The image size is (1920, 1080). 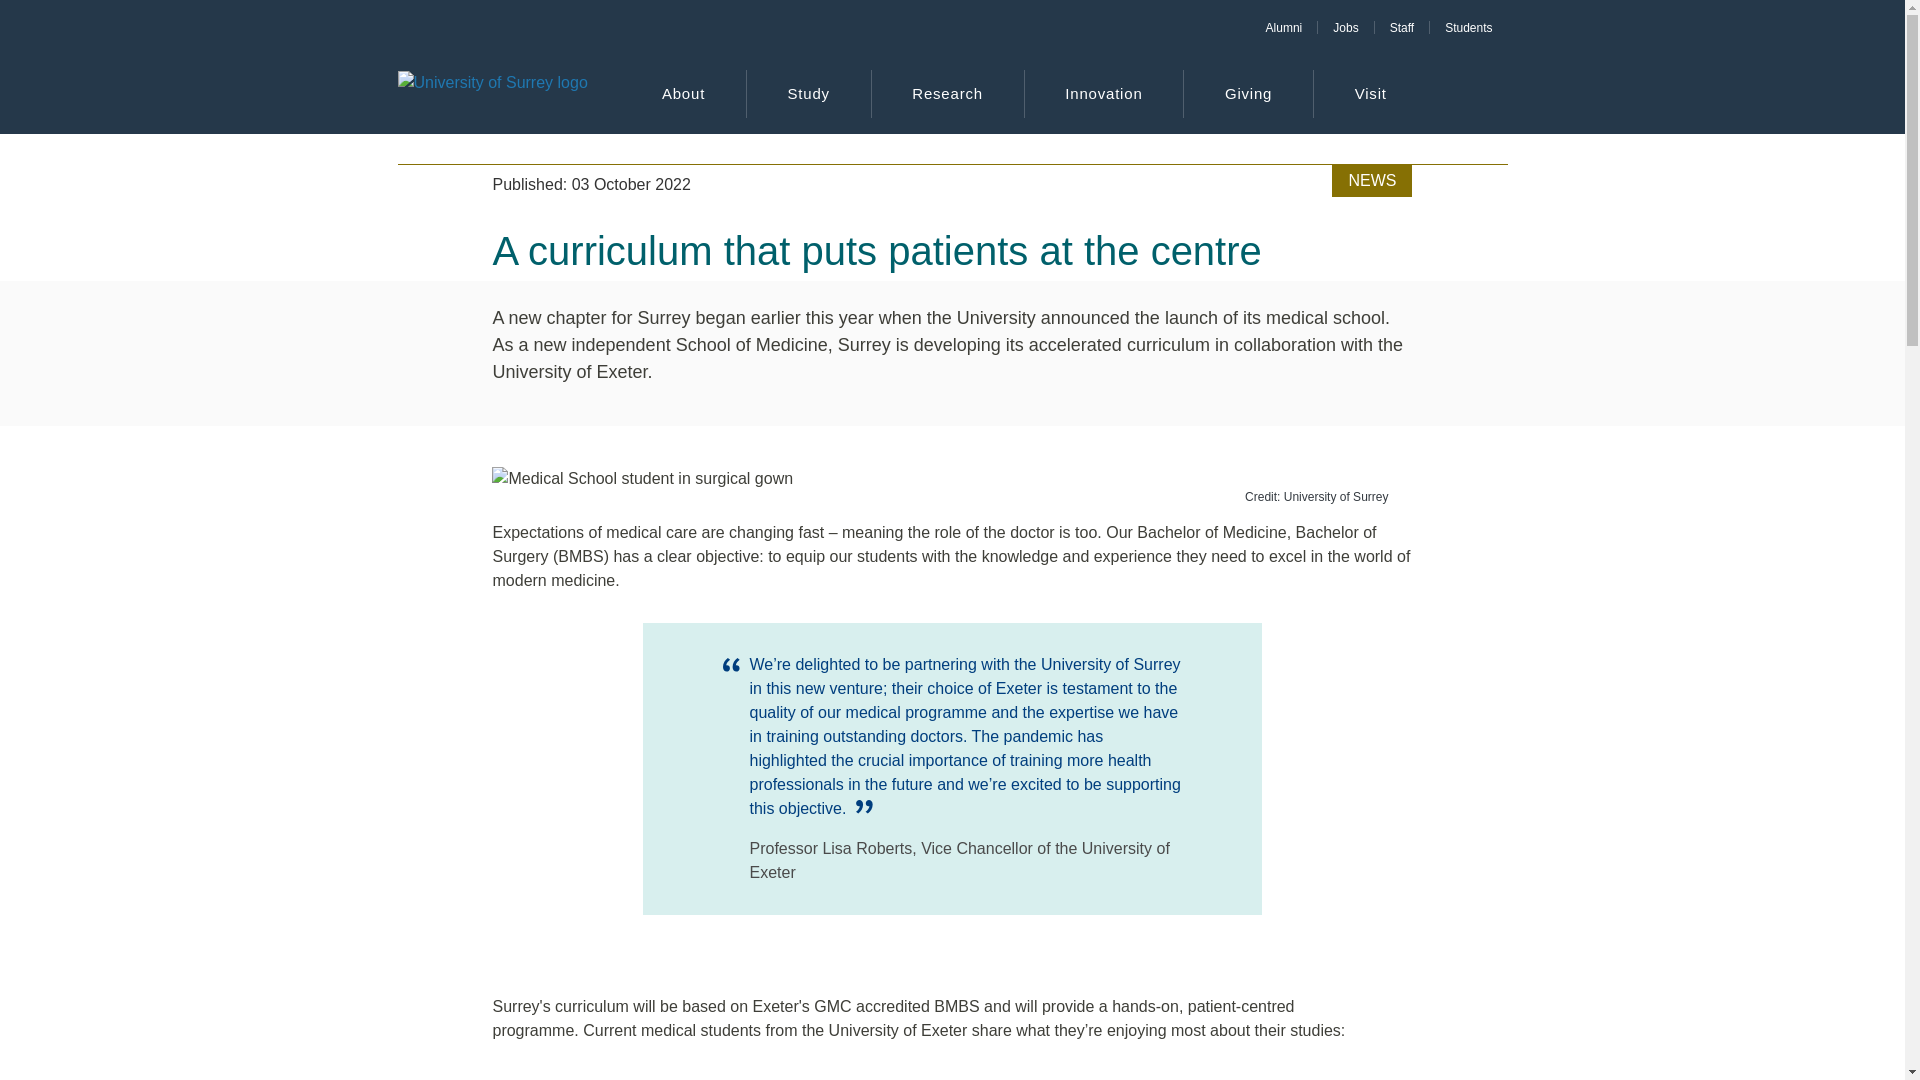 I want to click on Jobs, so click(x=1344, y=26).